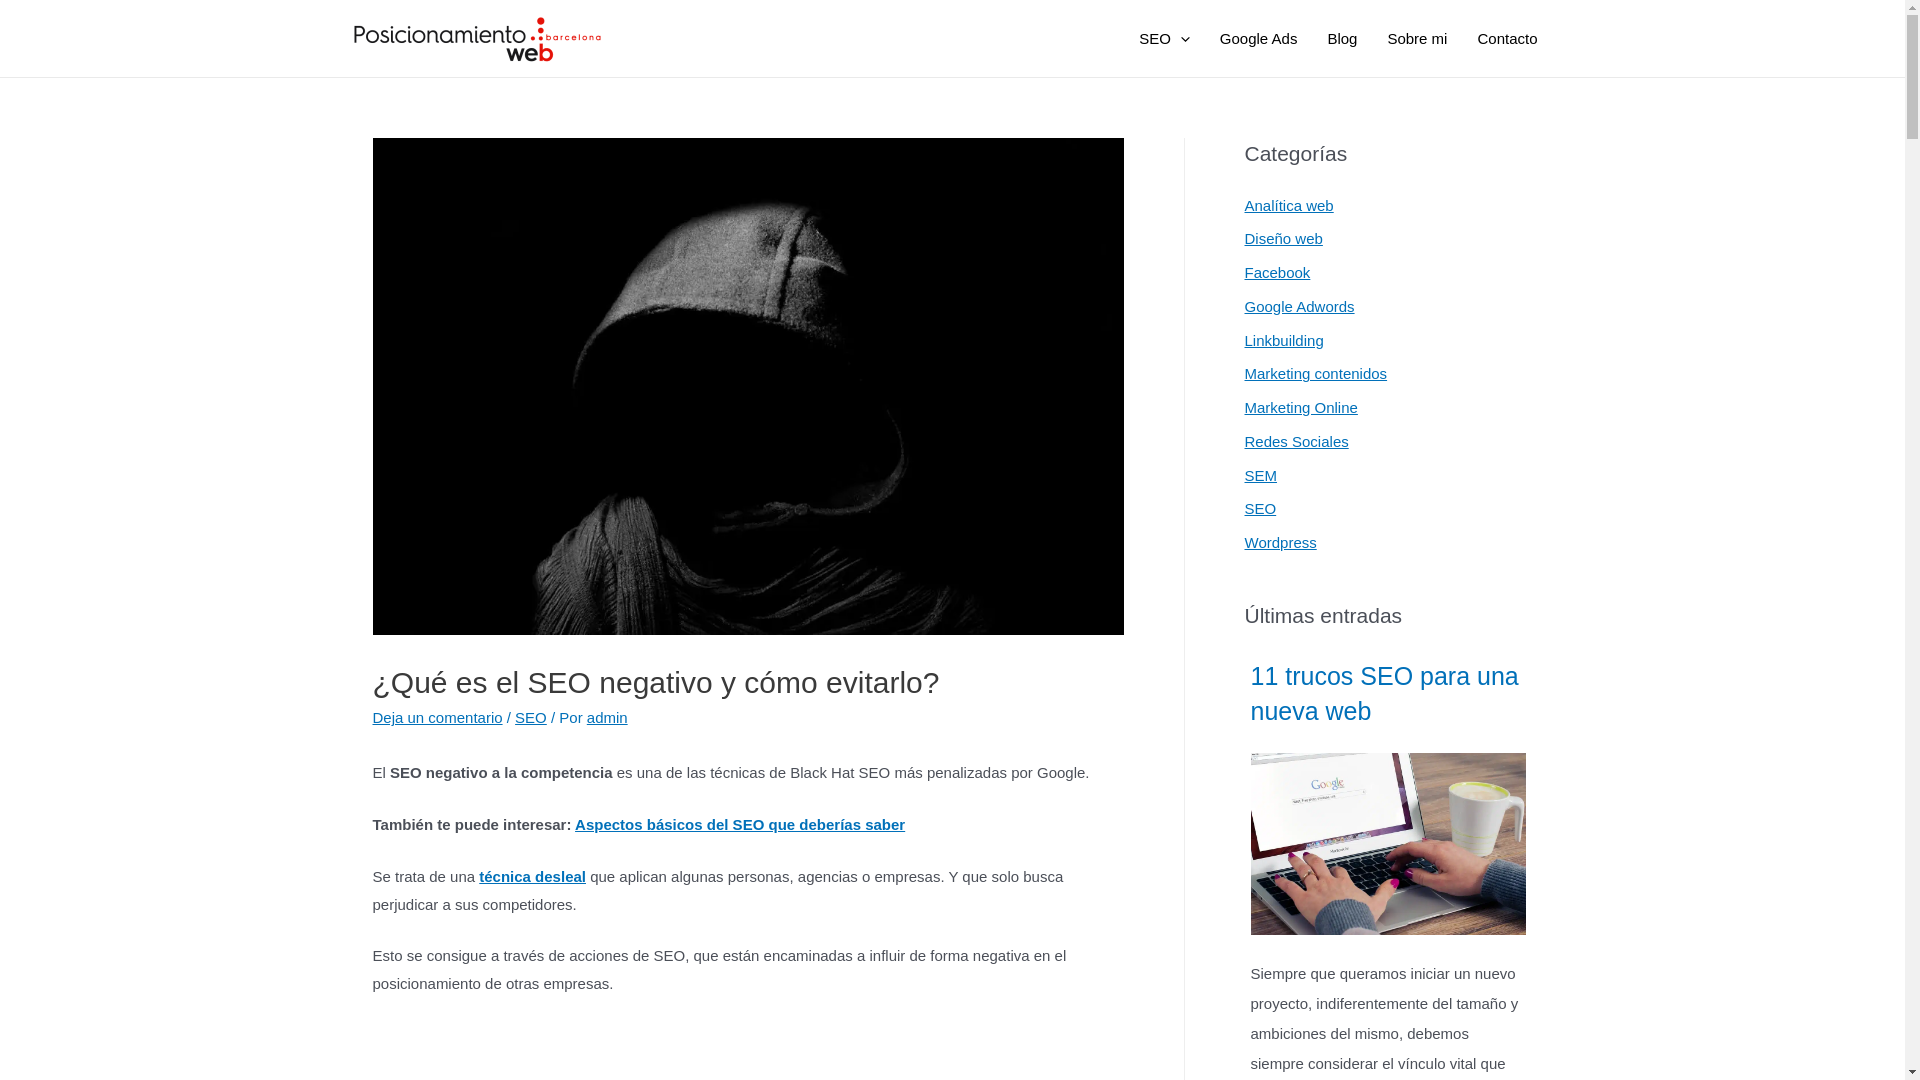  What do you see at coordinates (1259, 39) in the screenshot?
I see `Google Ads` at bounding box center [1259, 39].